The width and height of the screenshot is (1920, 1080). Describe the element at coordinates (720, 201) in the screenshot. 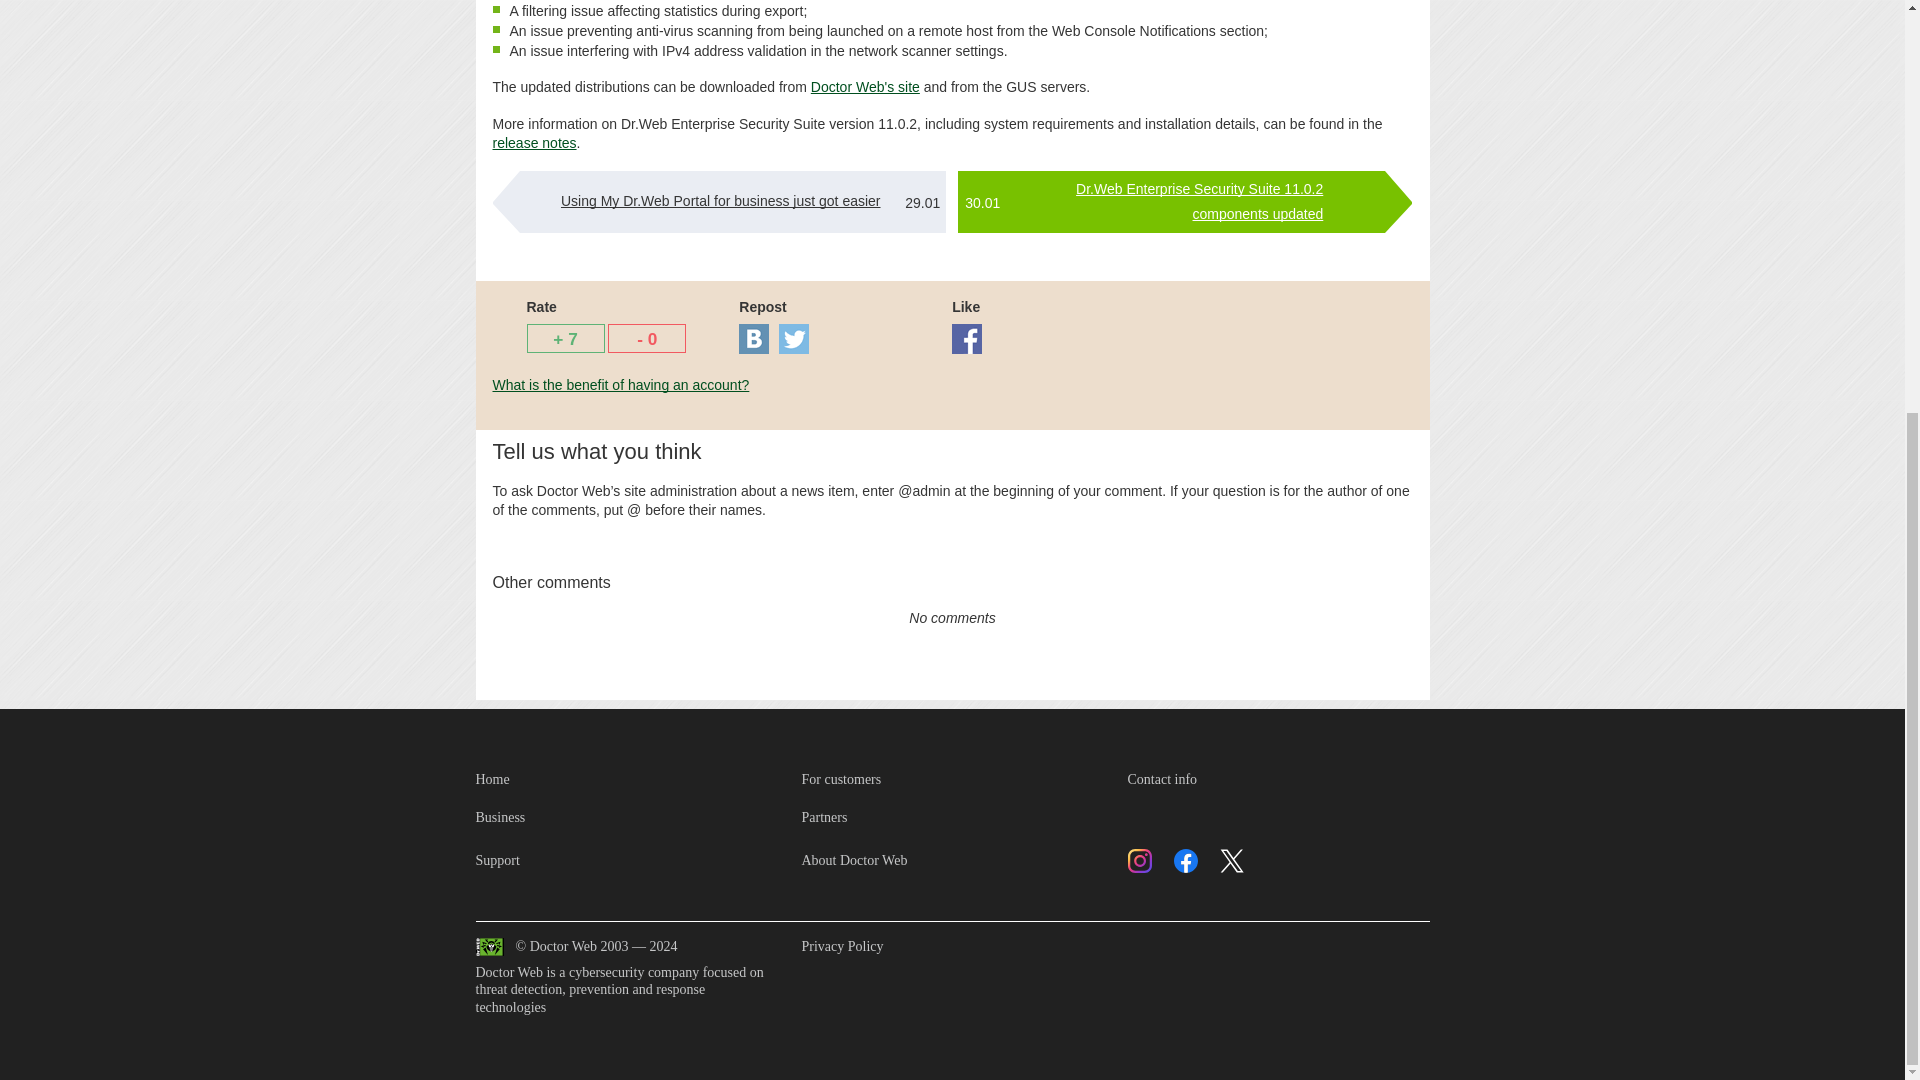

I see `Using My Dr.Web Portal for business just got easier` at that location.